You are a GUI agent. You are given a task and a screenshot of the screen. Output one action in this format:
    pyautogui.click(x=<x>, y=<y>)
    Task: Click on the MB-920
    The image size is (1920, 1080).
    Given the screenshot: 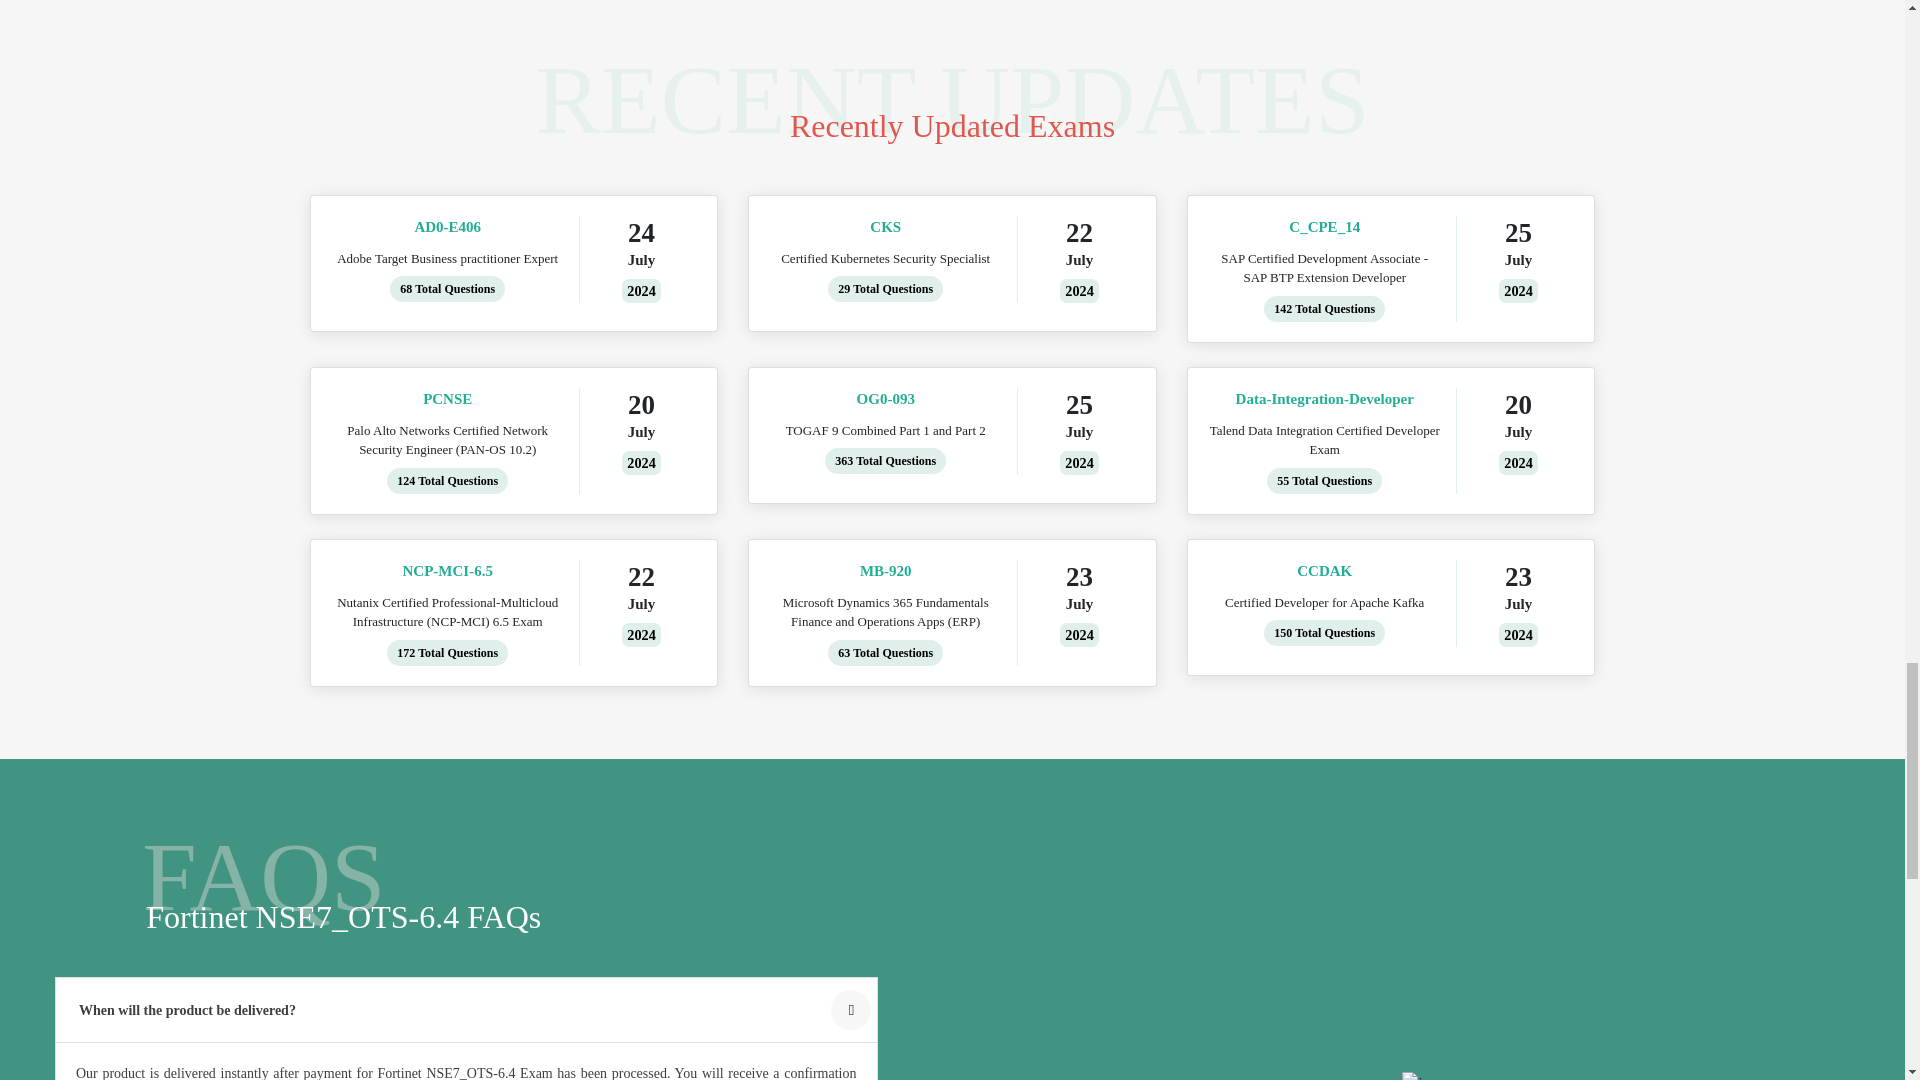 What is the action you would take?
    pyautogui.click(x=886, y=572)
    